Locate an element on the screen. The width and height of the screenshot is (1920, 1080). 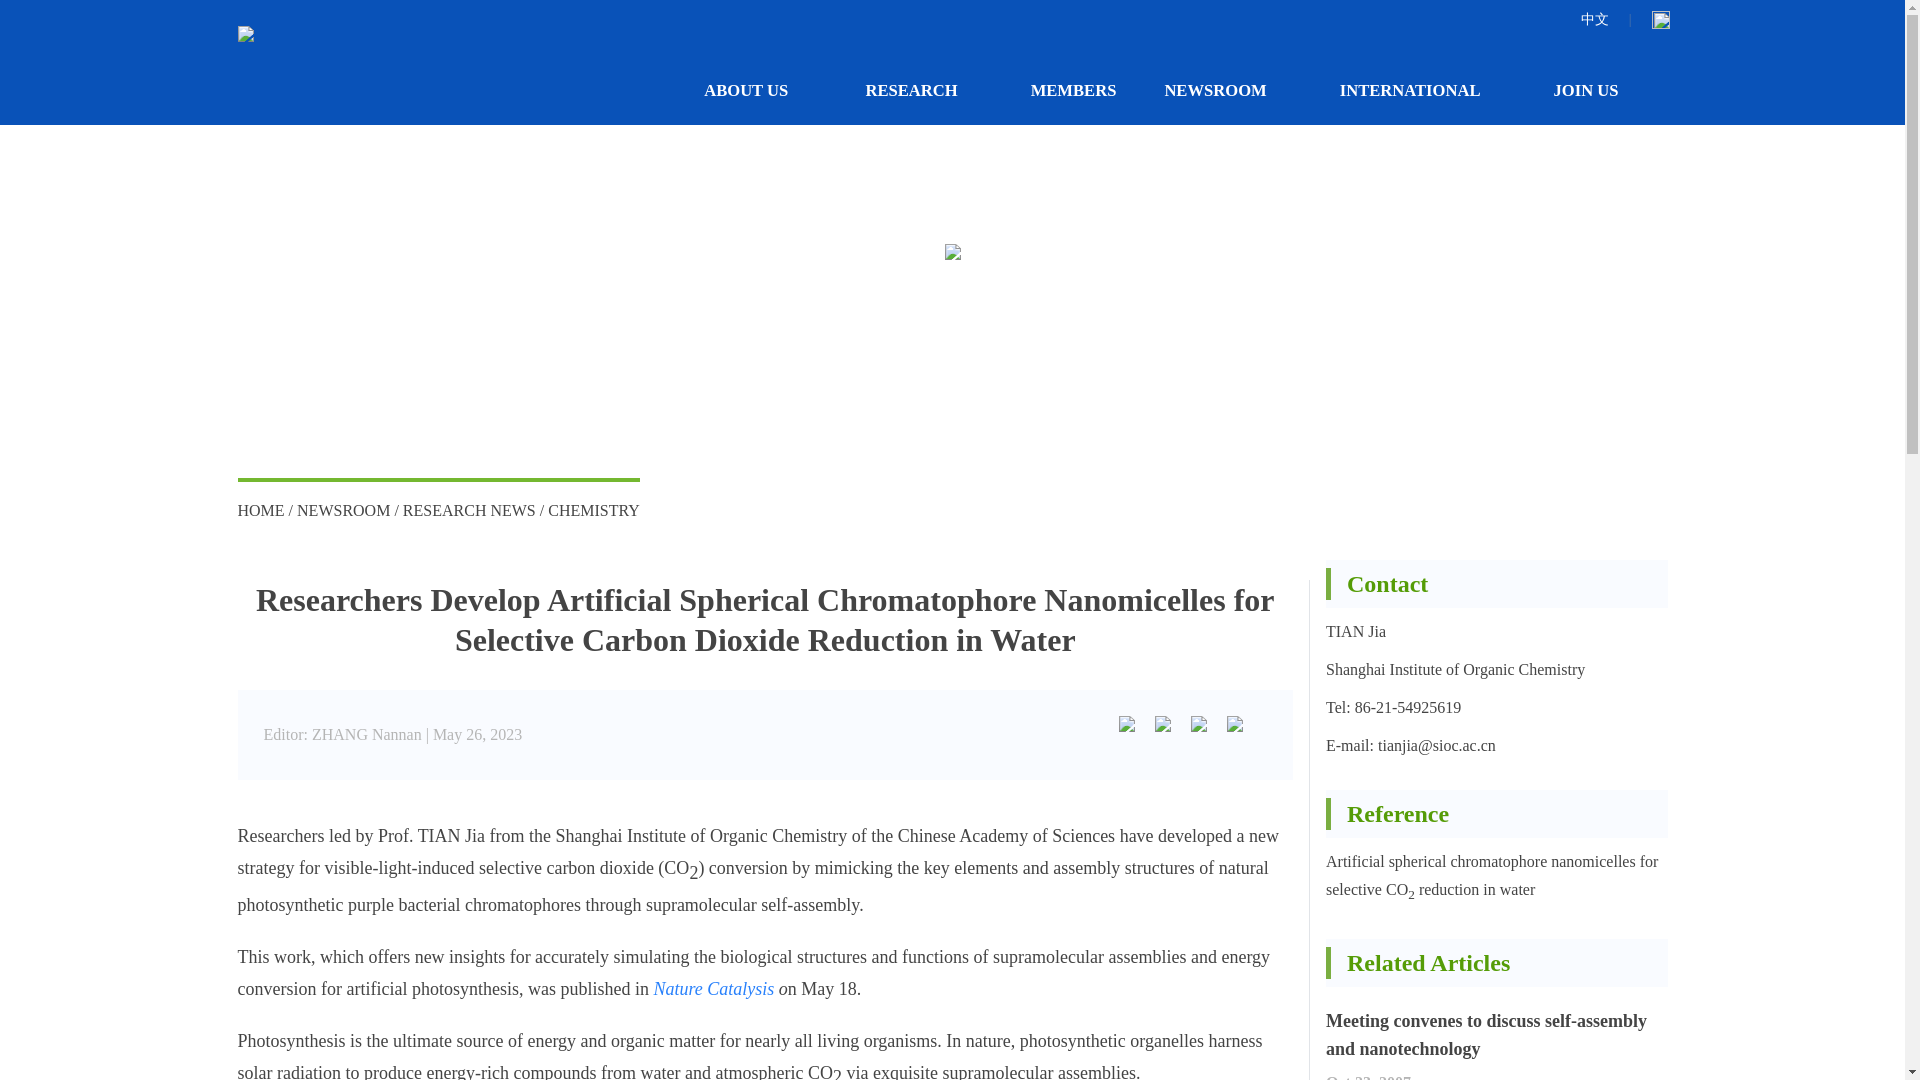
NEWSROOM is located at coordinates (343, 510).